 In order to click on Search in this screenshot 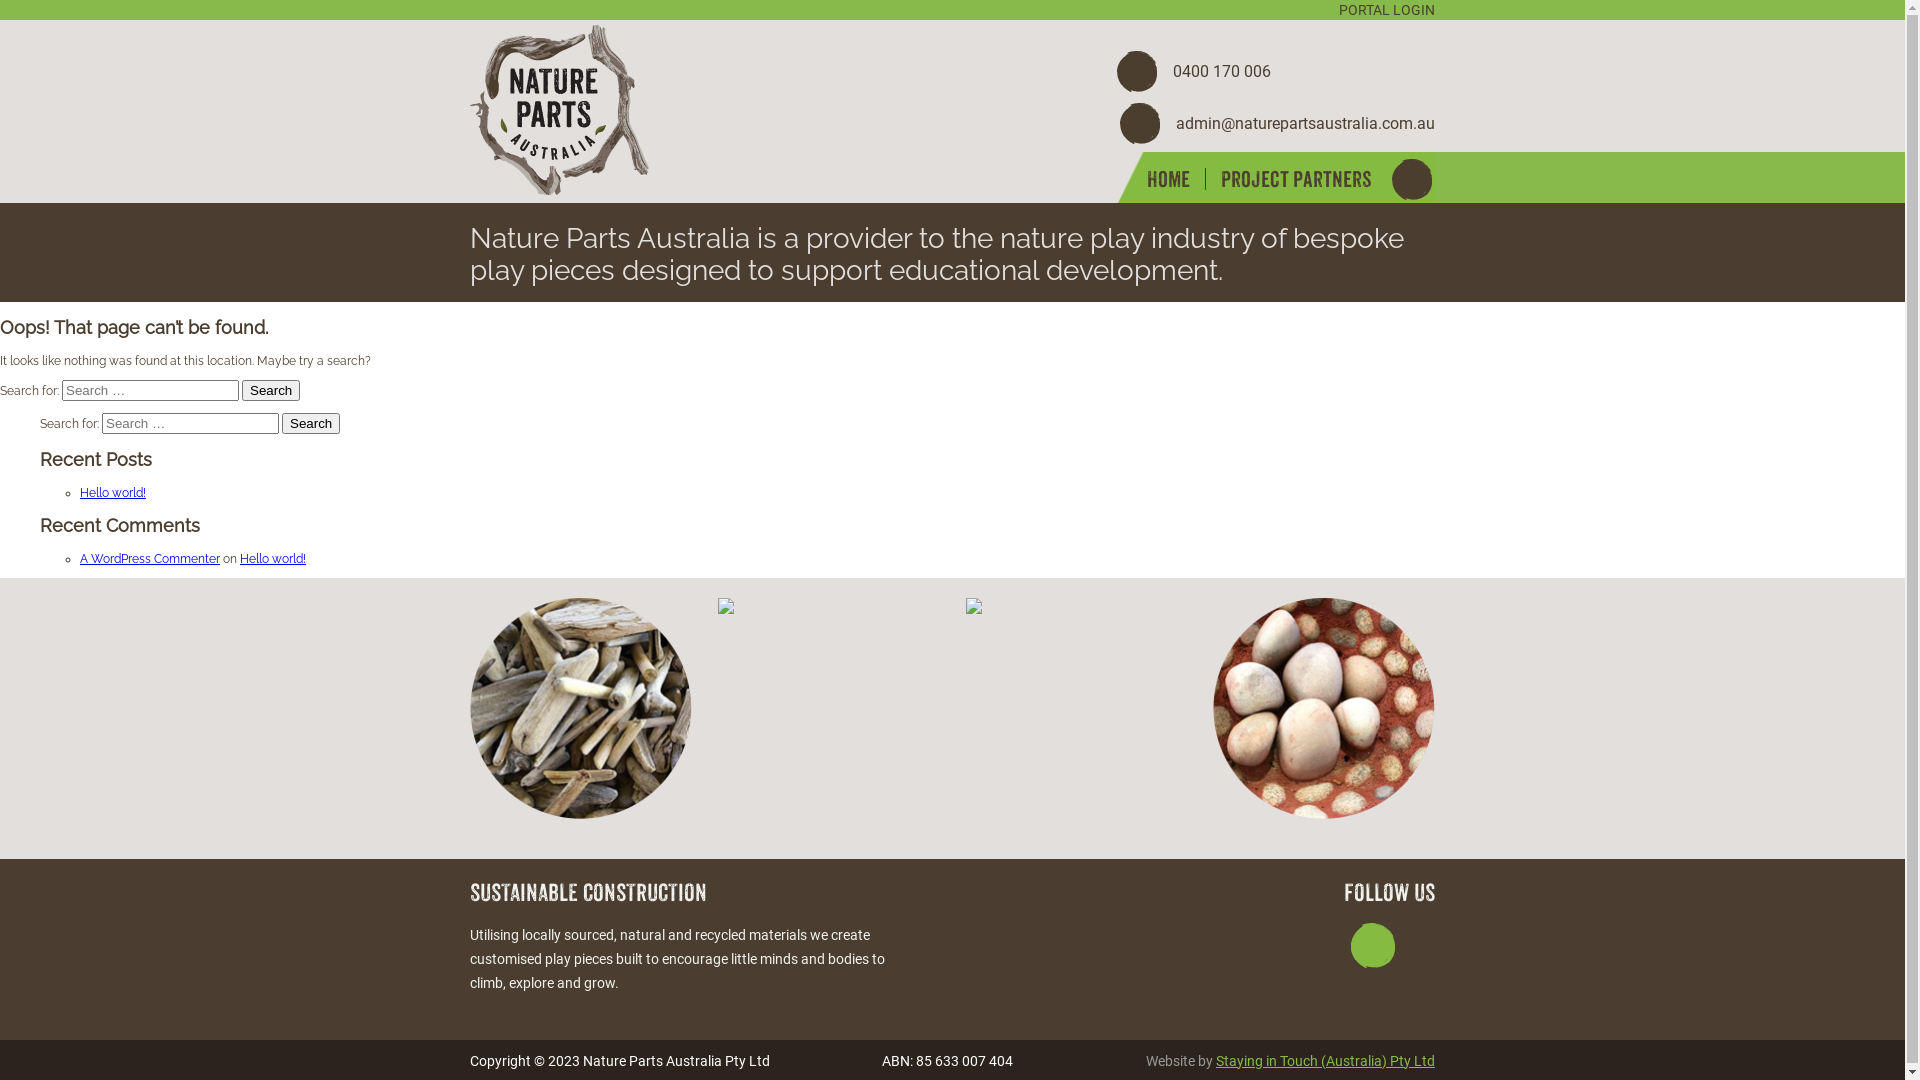, I will do `click(311, 424)`.